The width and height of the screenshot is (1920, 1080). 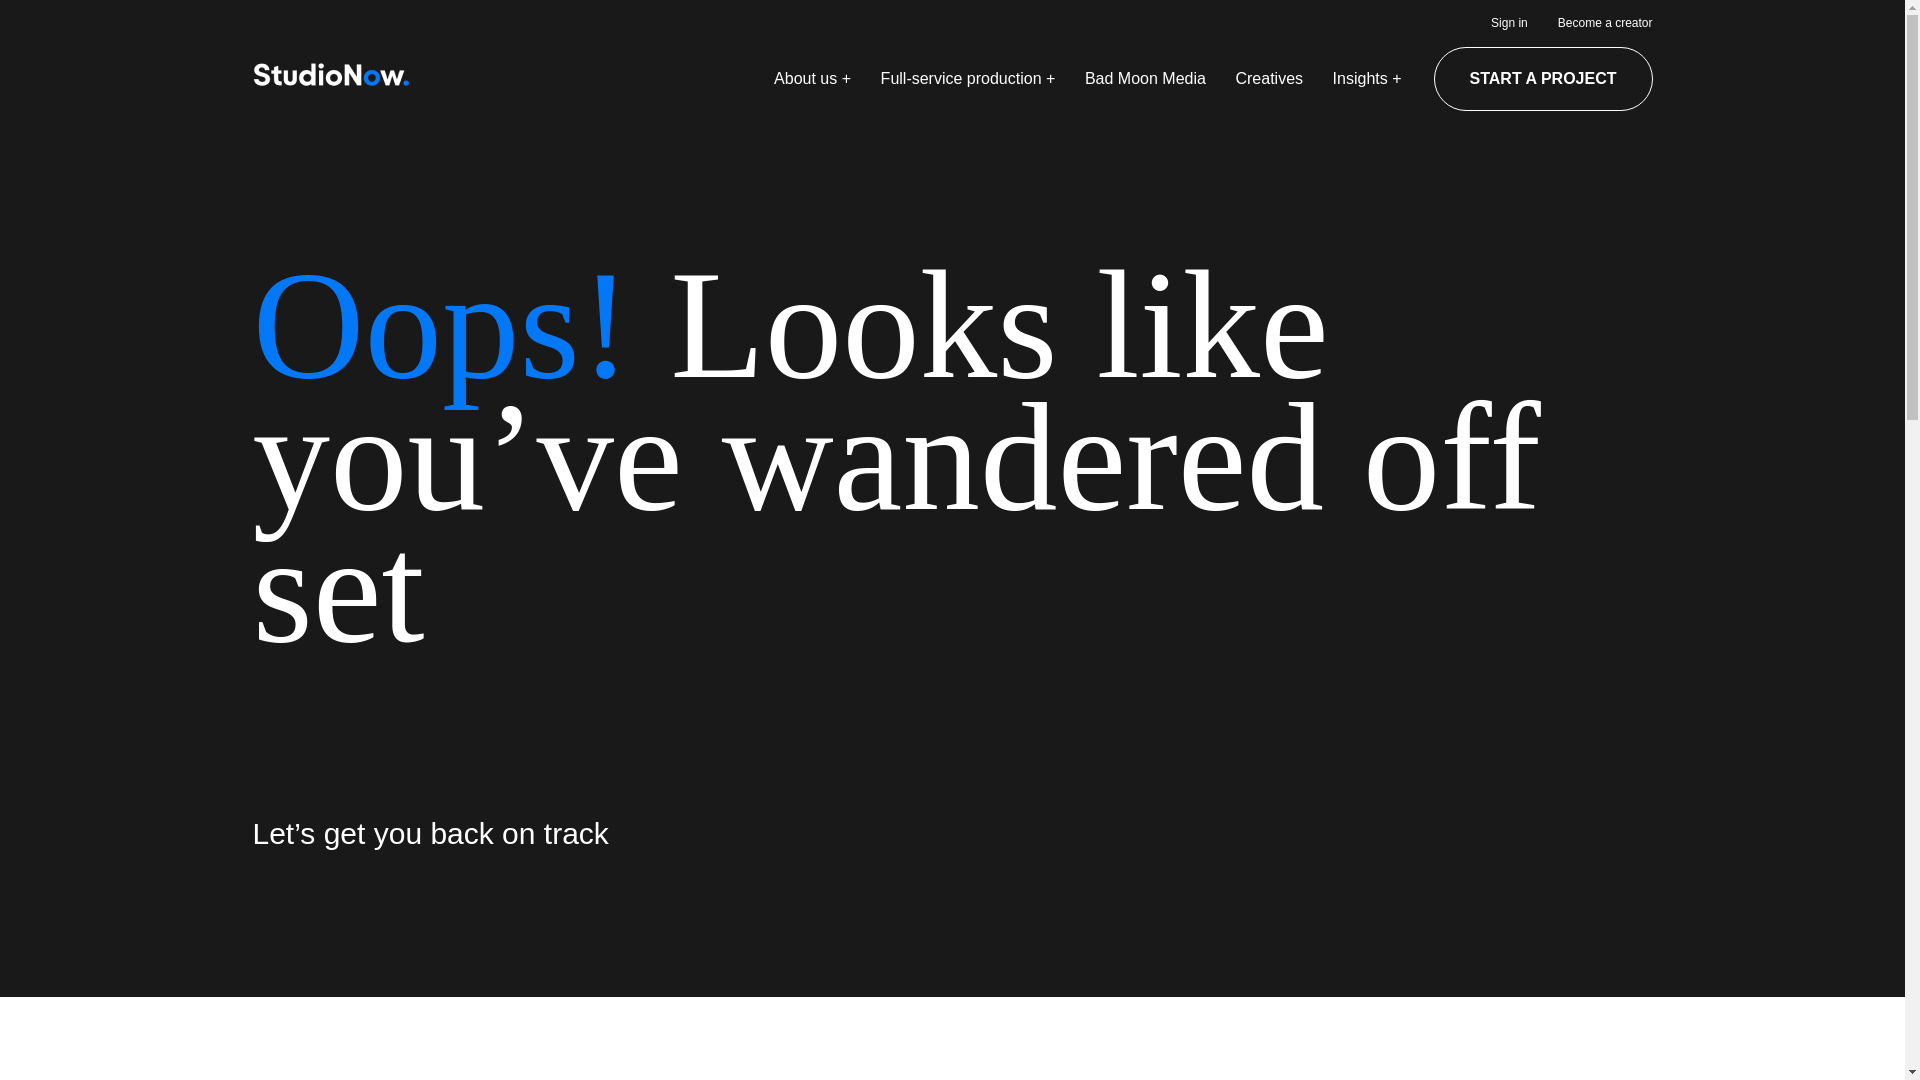 What do you see at coordinates (1145, 79) in the screenshot?
I see `Bad Moon Media` at bounding box center [1145, 79].